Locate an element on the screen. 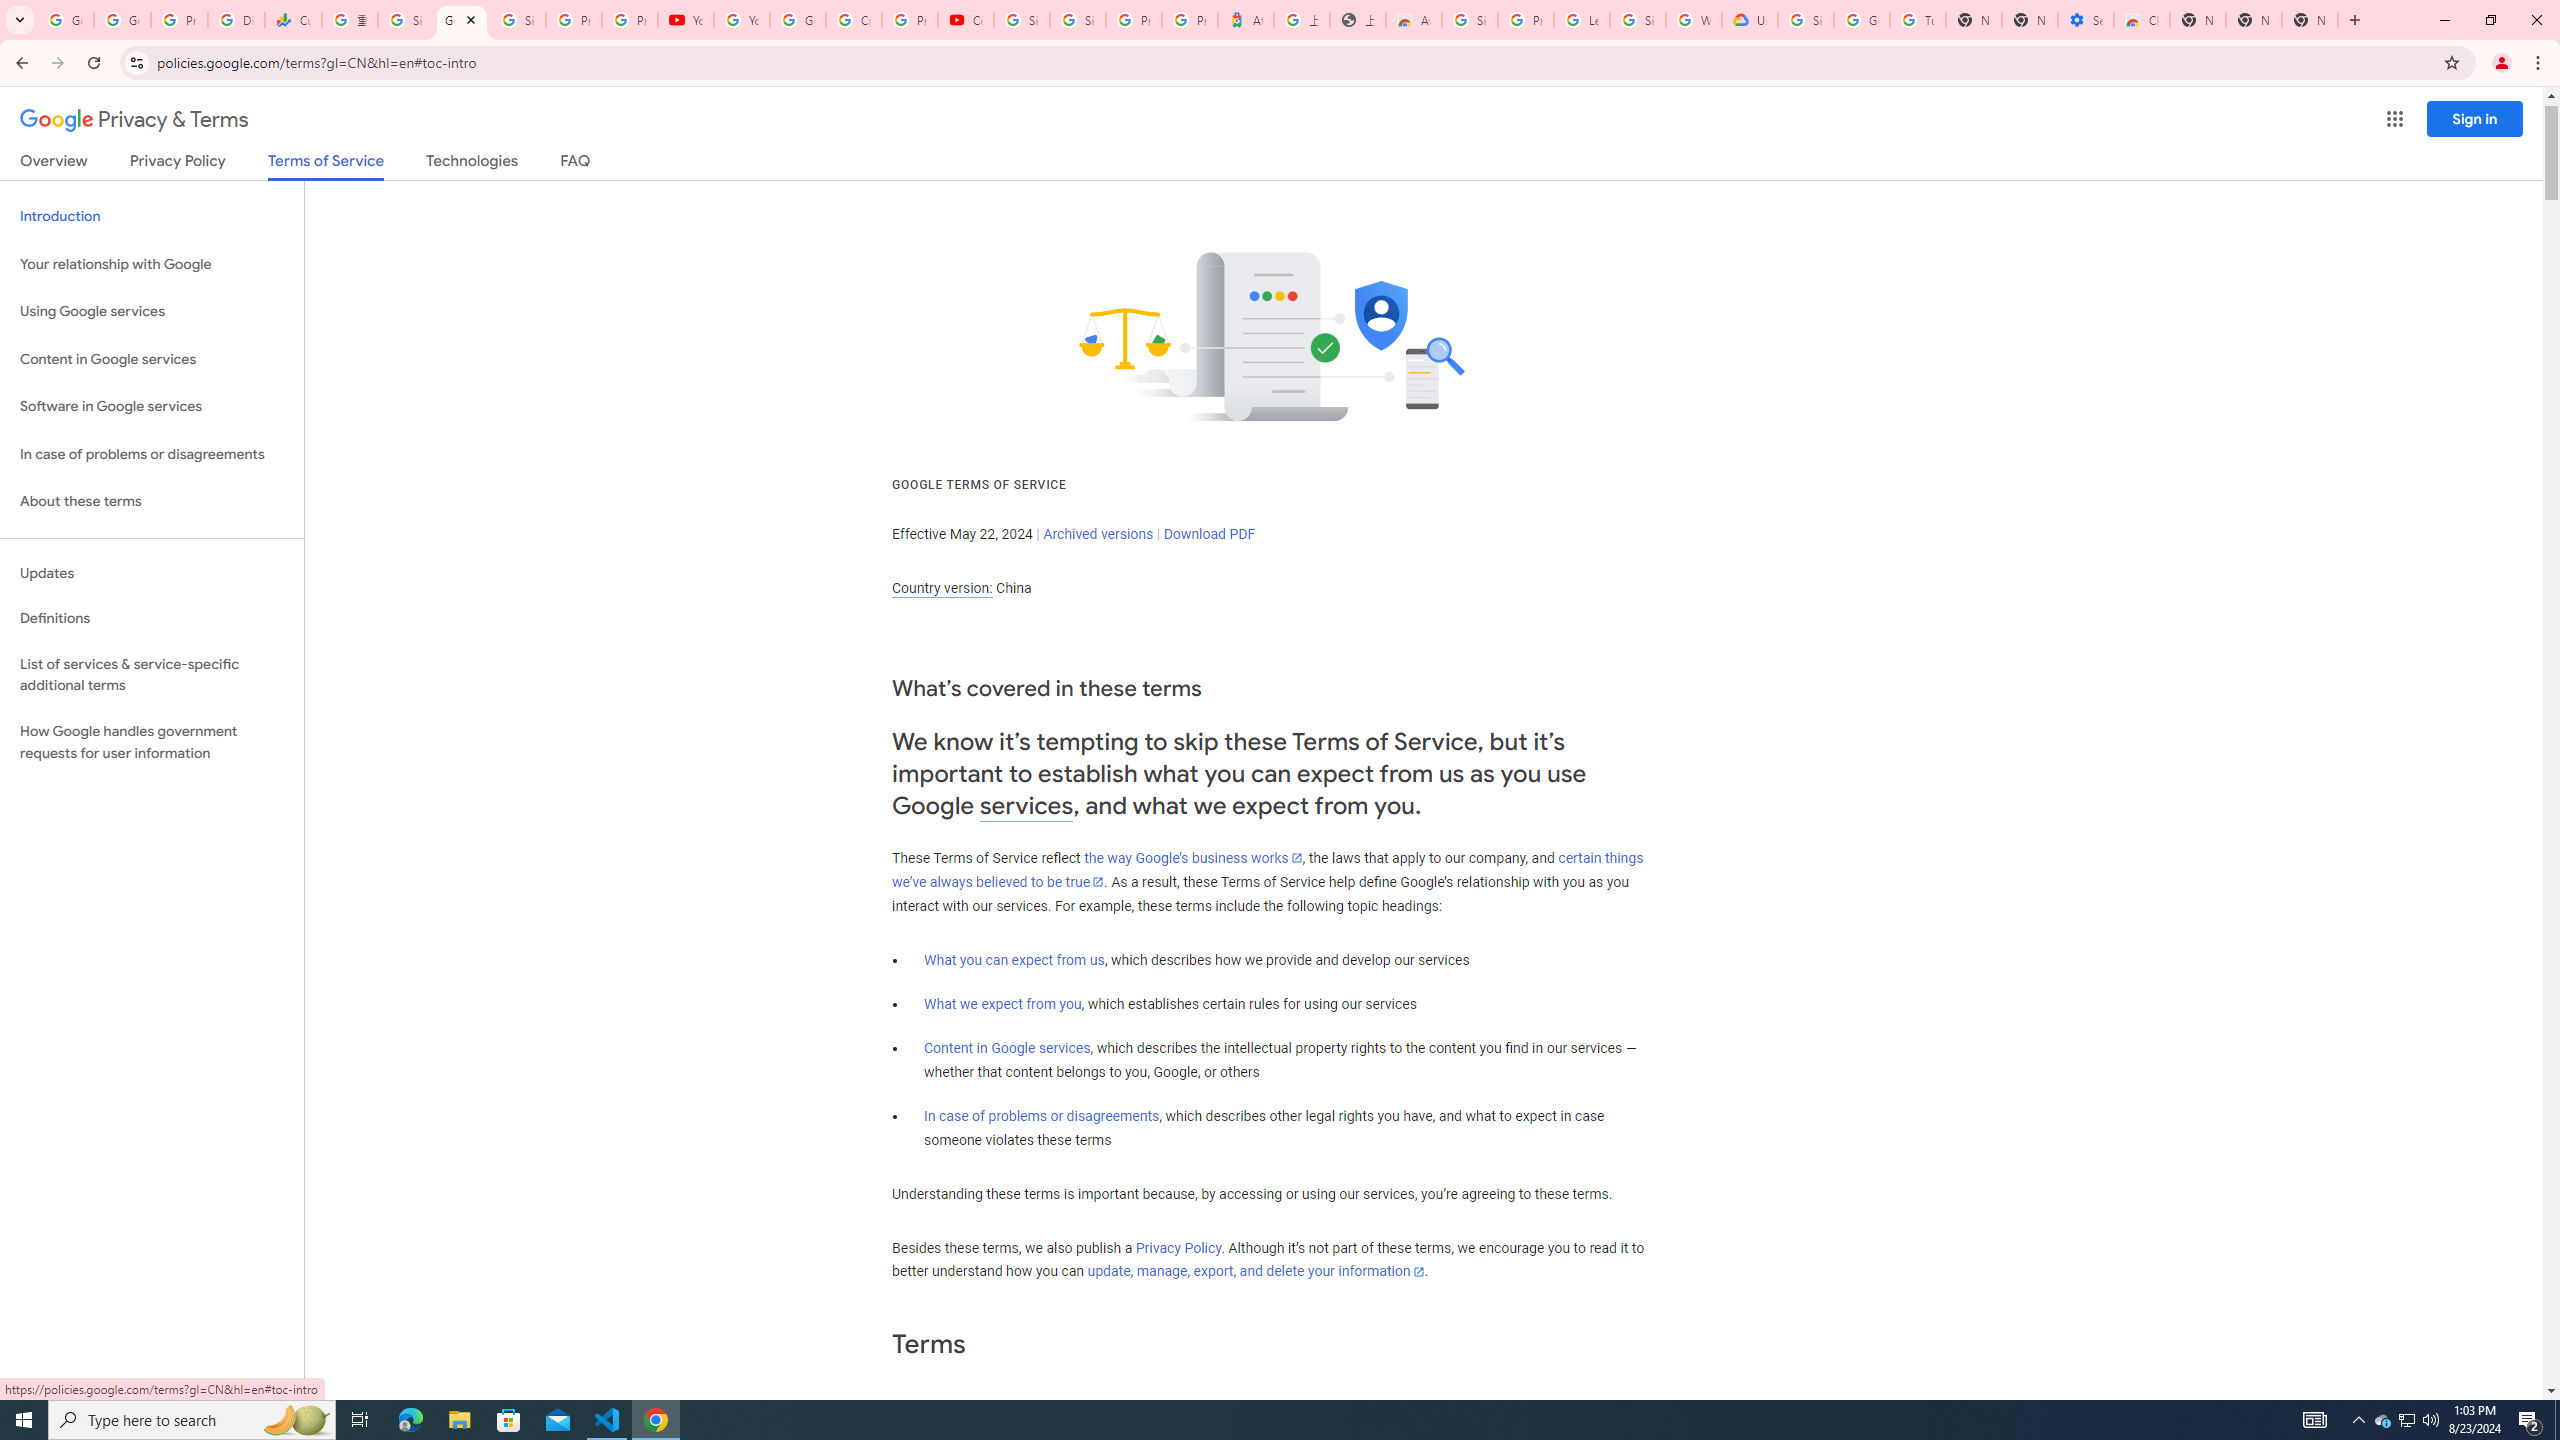 Image resolution: width=2560 pixels, height=1440 pixels. Sign in - Google Accounts is located at coordinates (405, 20).